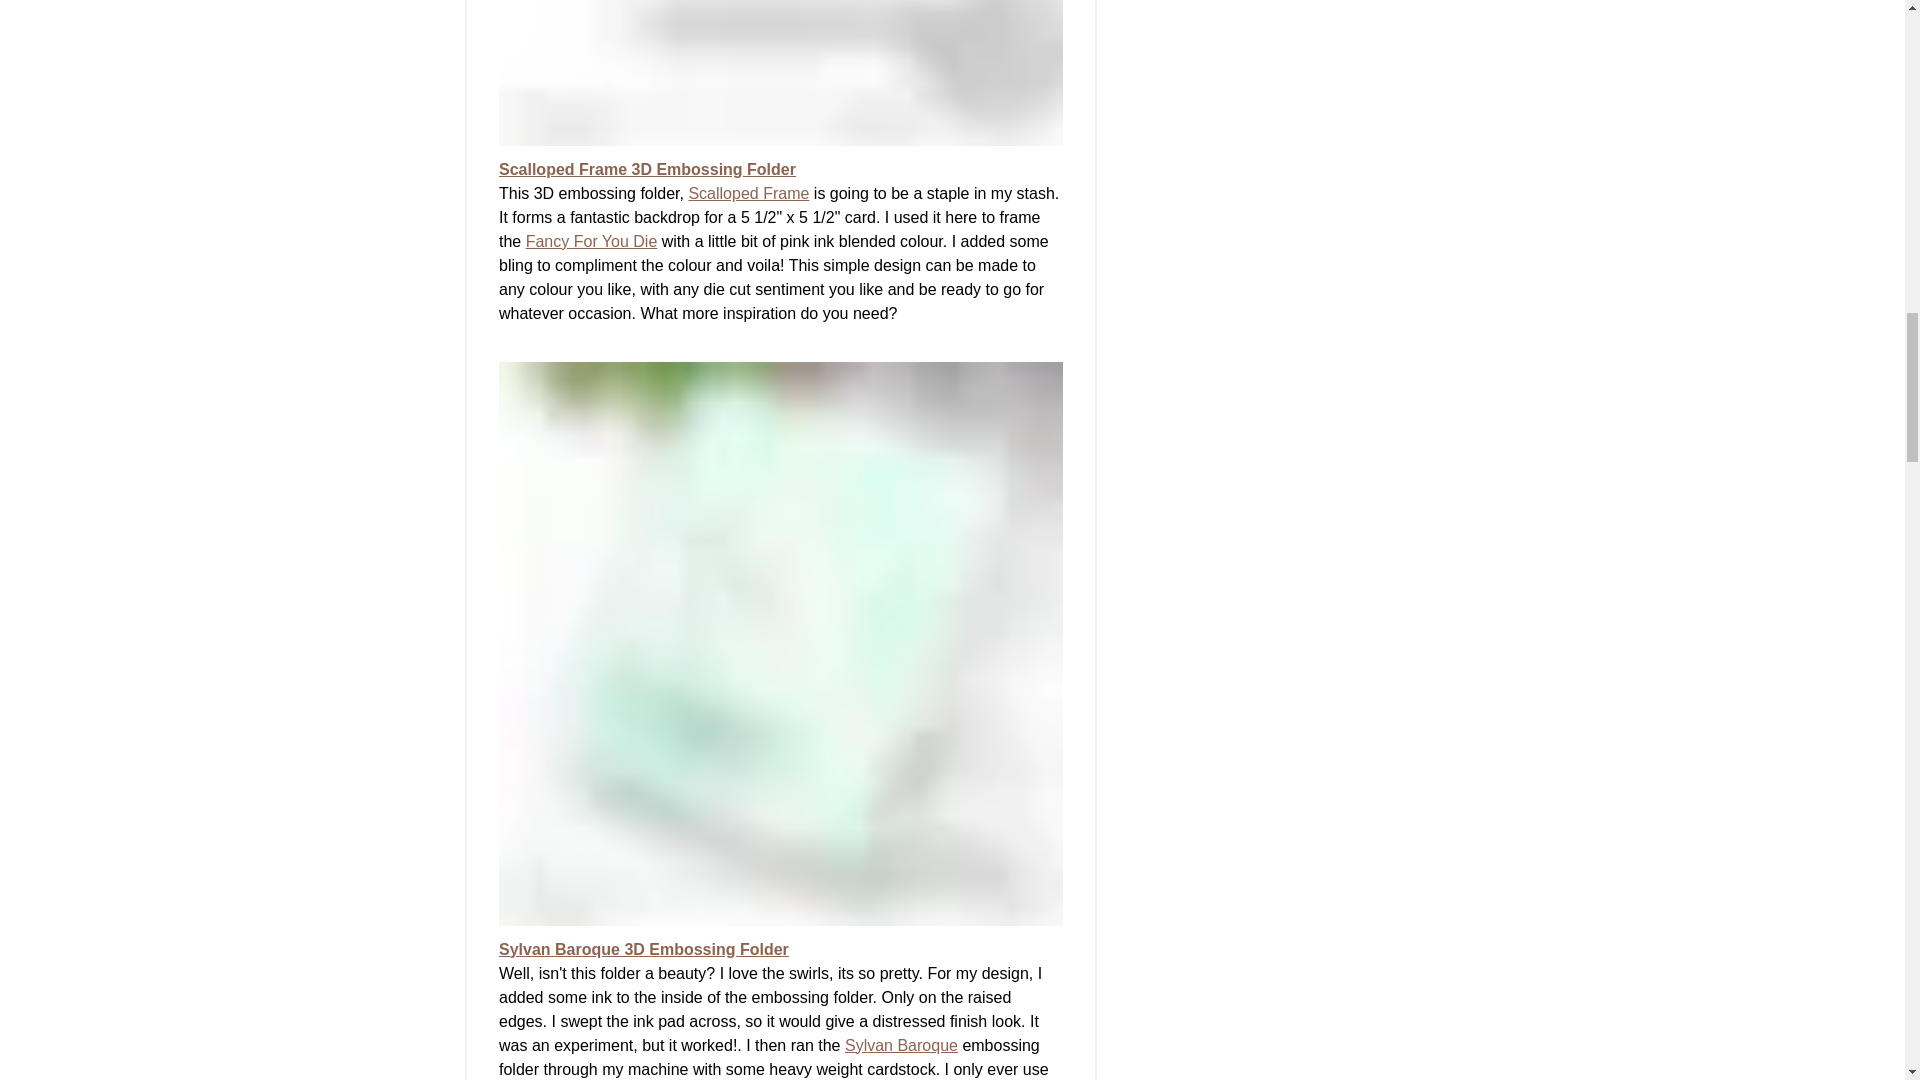 This screenshot has height=1080, width=1920. Describe the element at coordinates (900, 1044) in the screenshot. I see `Sylvan Baroque` at that location.